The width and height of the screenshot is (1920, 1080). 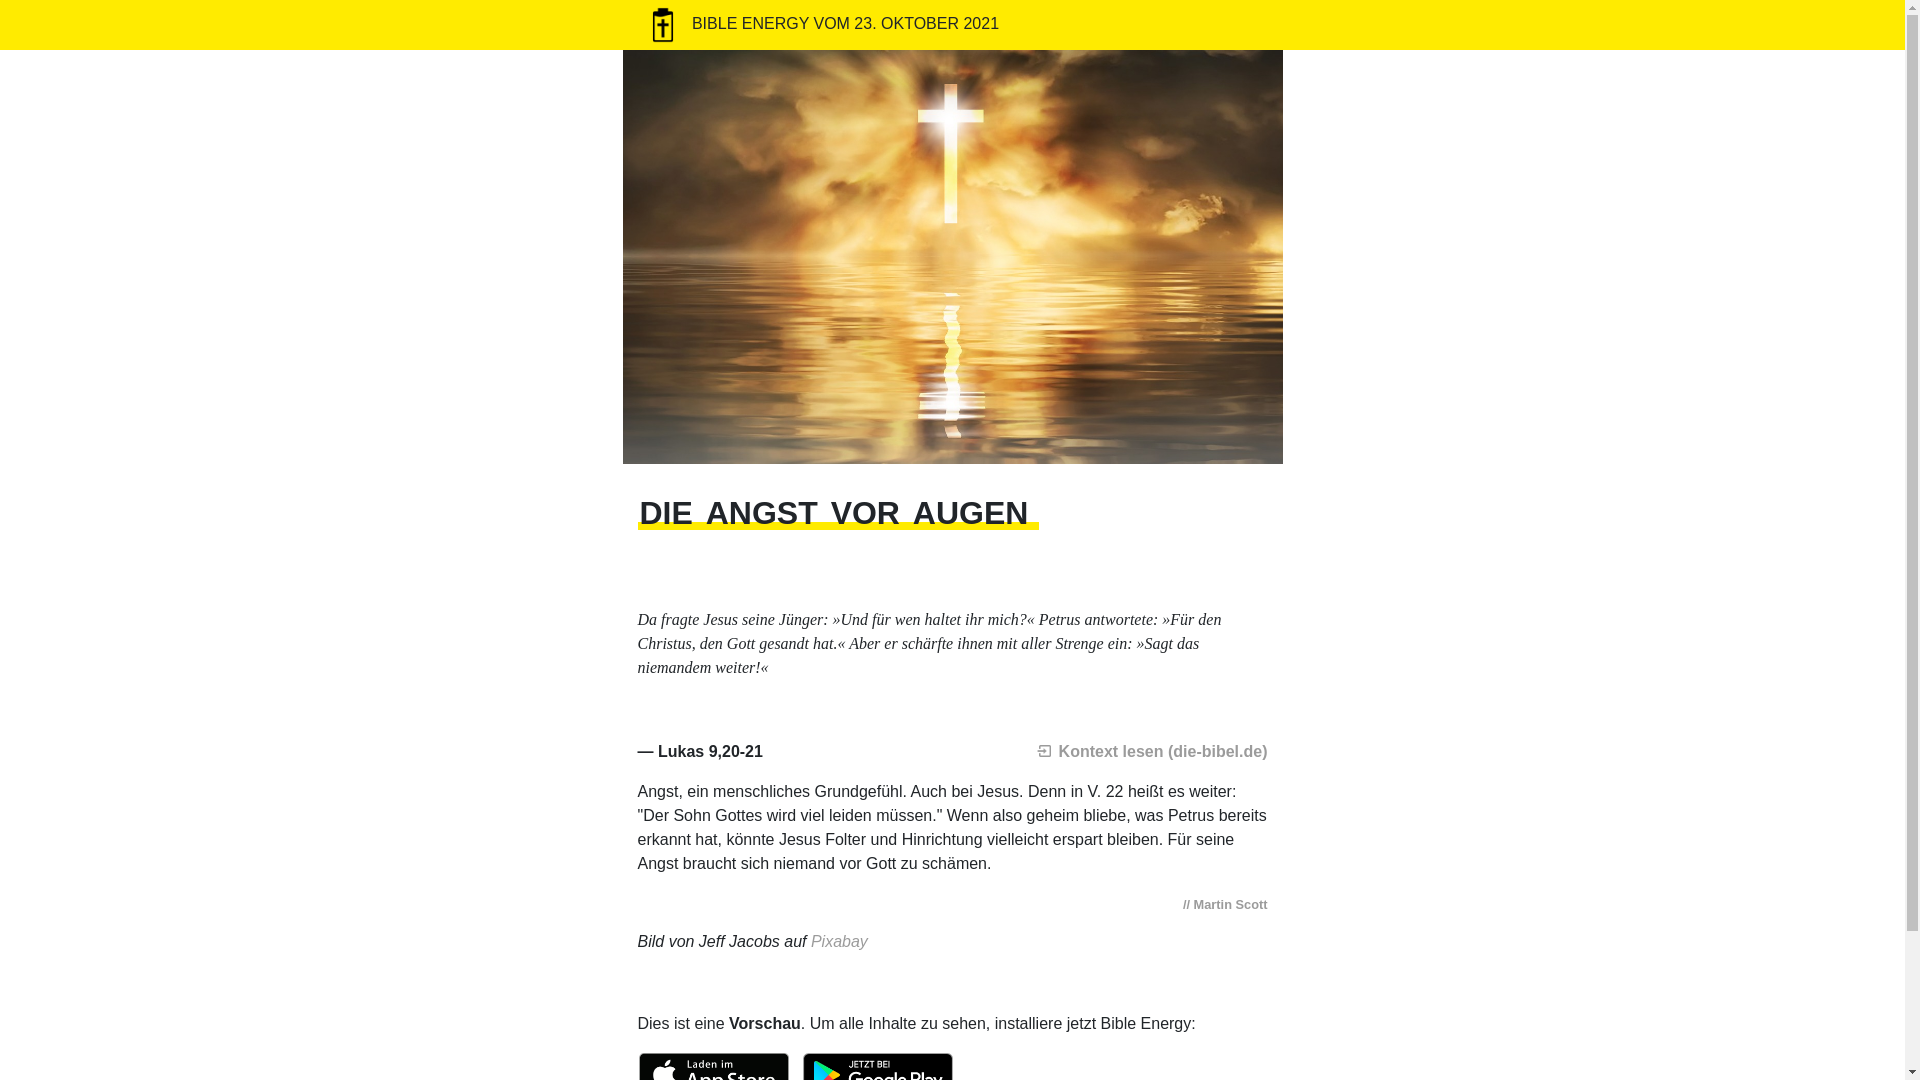 What do you see at coordinates (1152, 750) in the screenshot?
I see `Kontext lesen (die-bibel.de)` at bounding box center [1152, 750].